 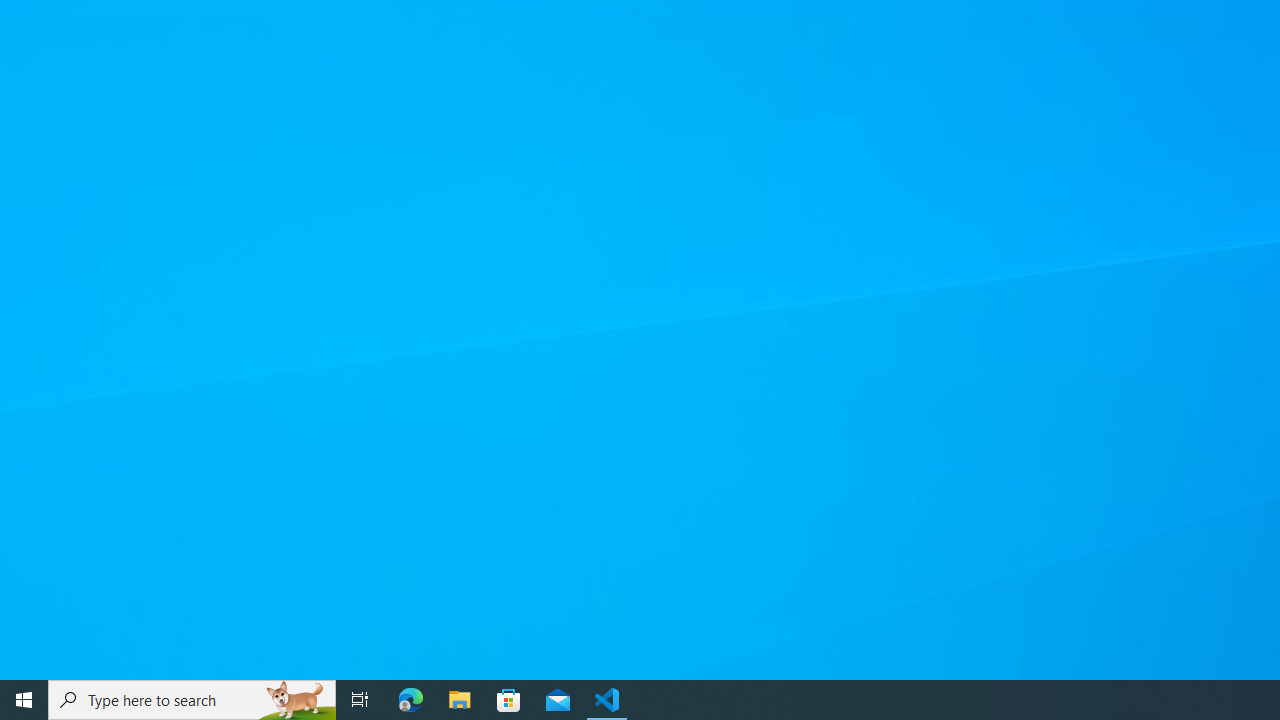 What do you see at coordinates (607, 700) in the screenshot?
I see `Visual Studio Code - 1 running window` at bounding box center [607, 700].